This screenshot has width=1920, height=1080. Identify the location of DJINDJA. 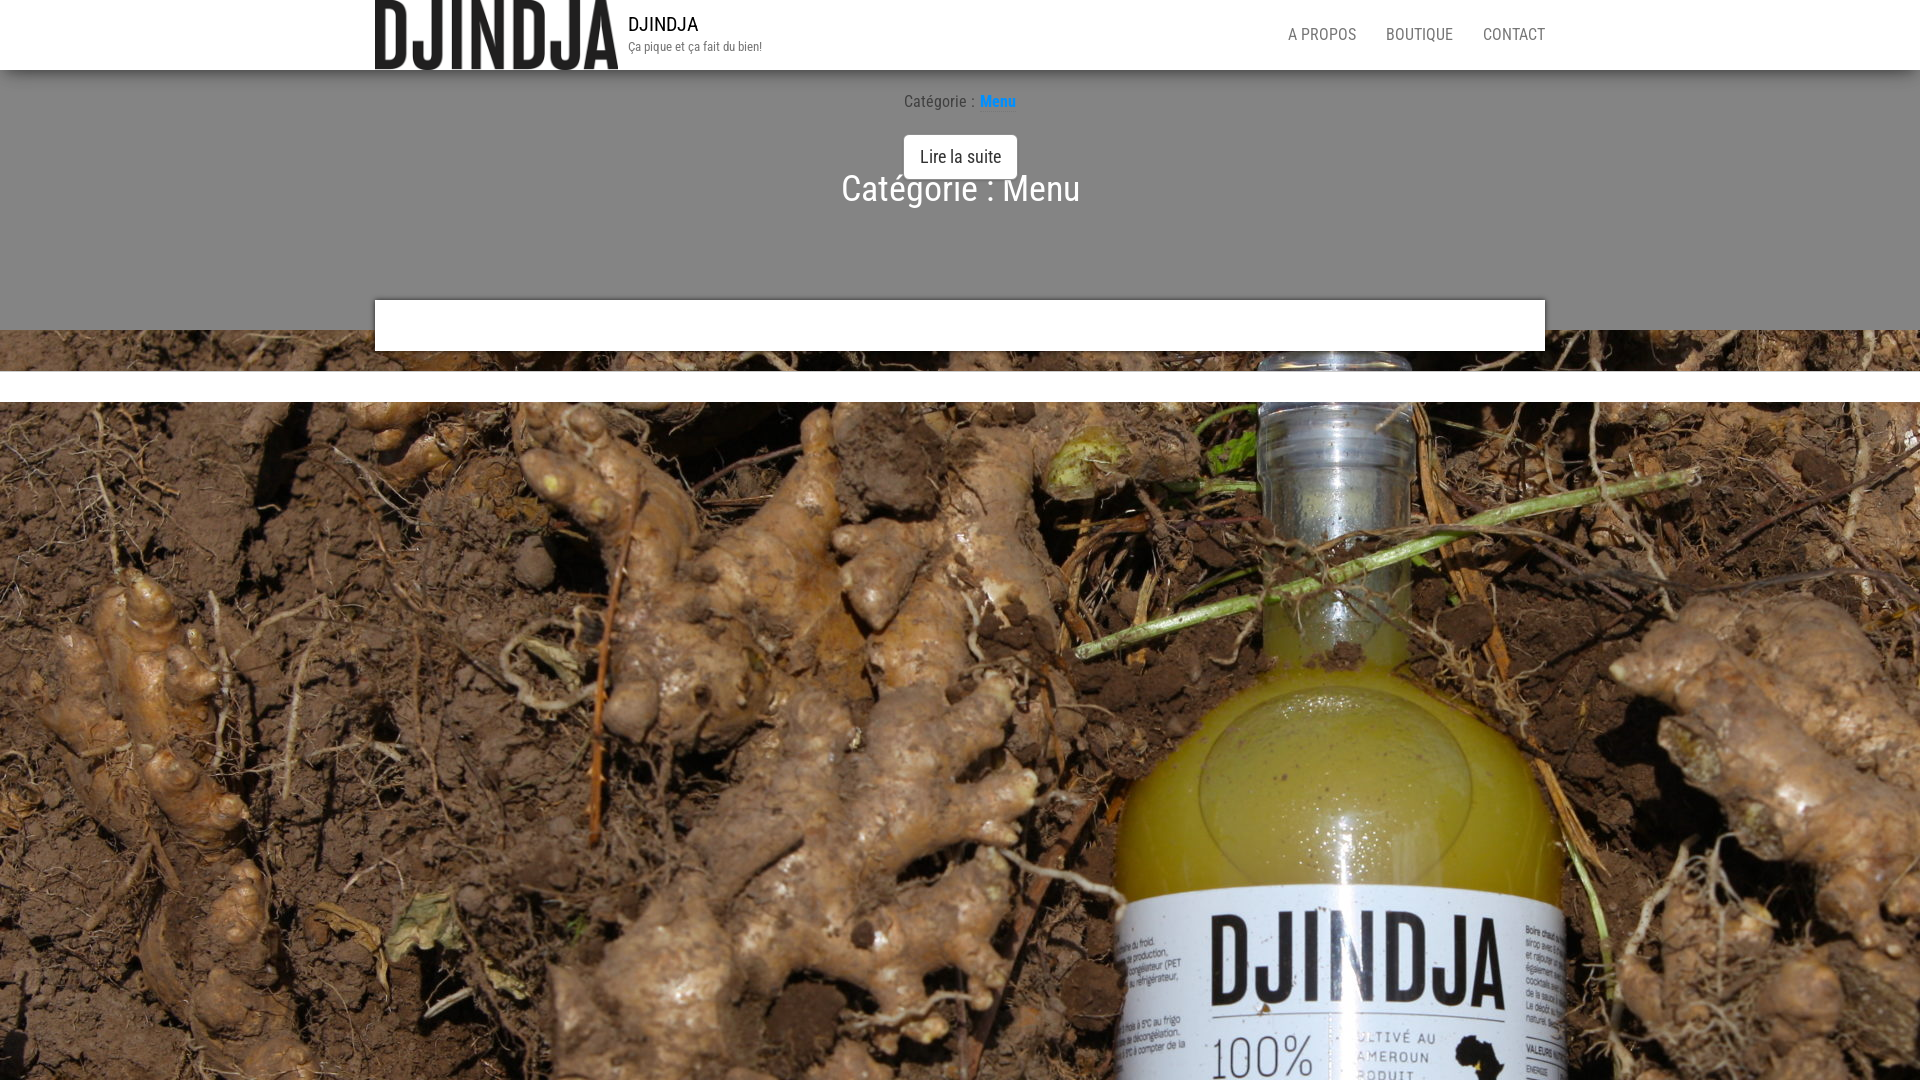
(664, 24).